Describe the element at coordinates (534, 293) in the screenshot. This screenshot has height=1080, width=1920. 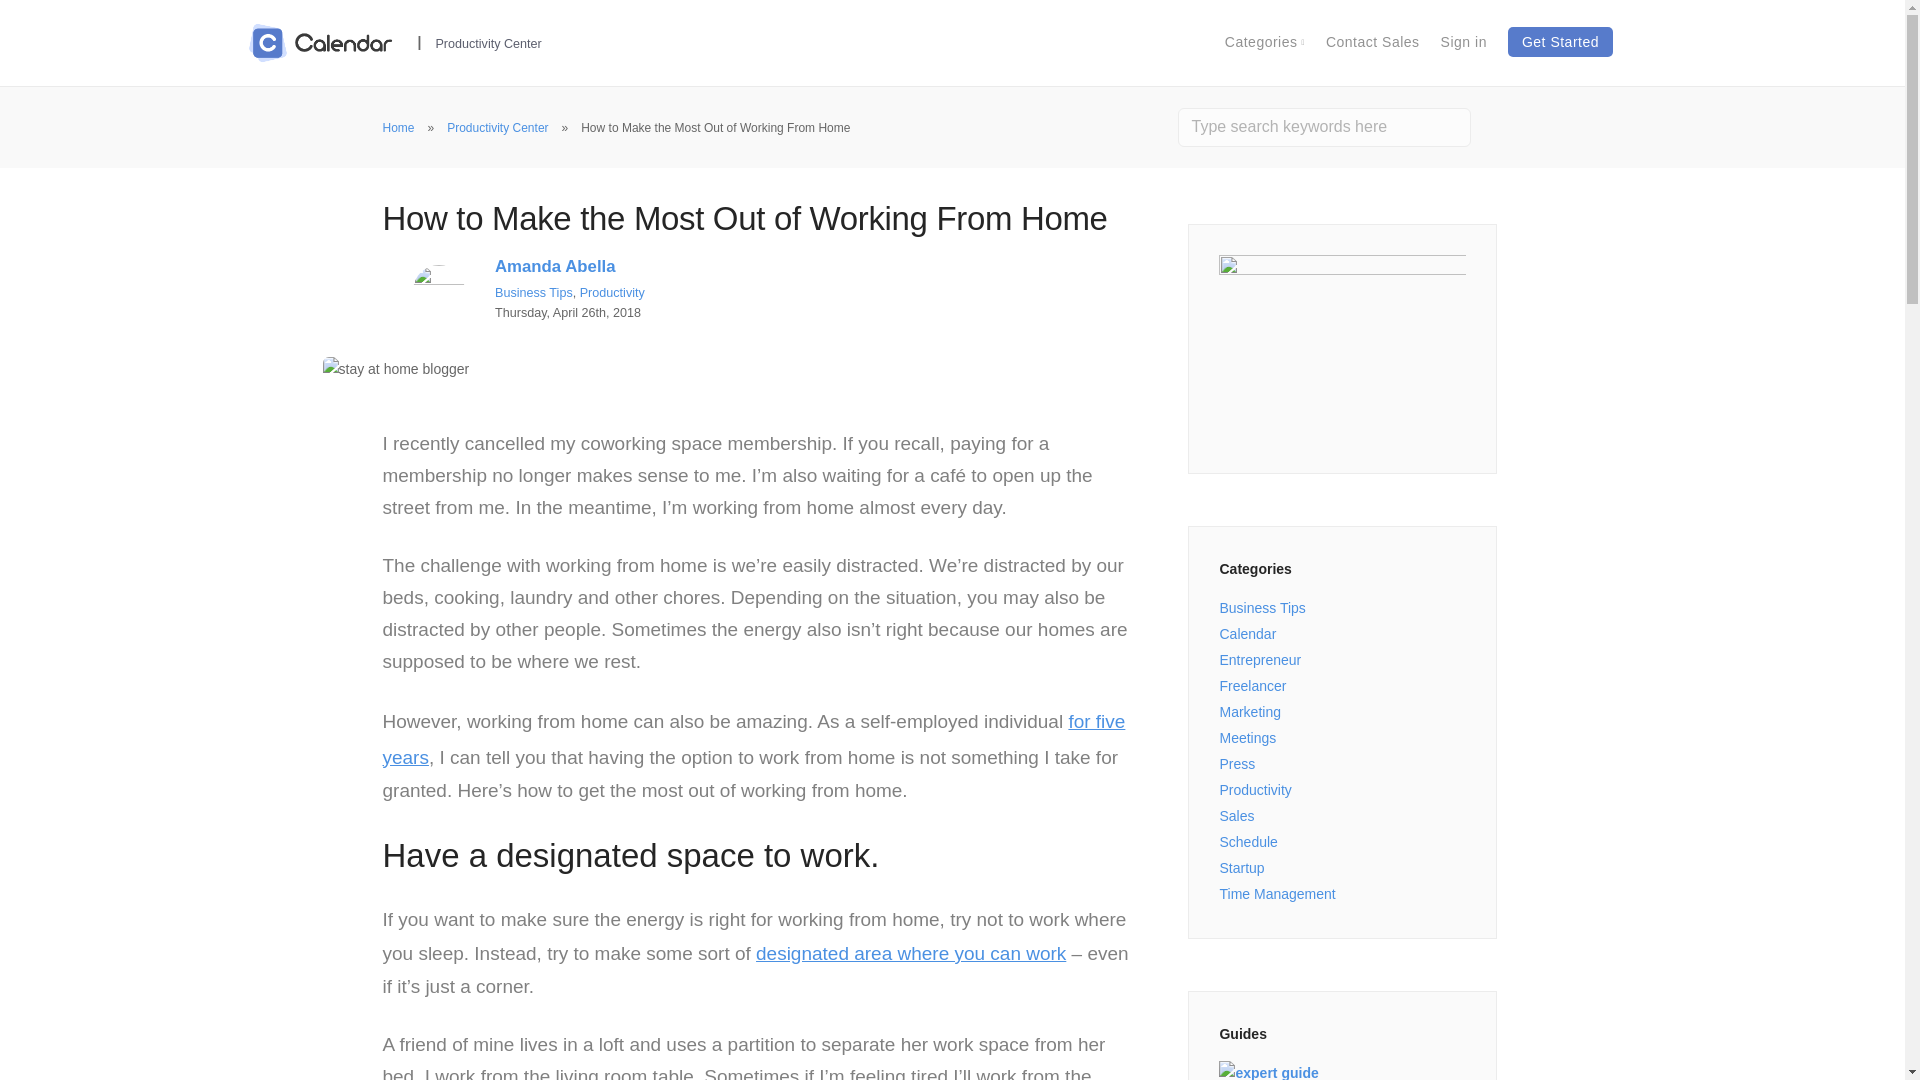
I see `Business Tips` at that location.